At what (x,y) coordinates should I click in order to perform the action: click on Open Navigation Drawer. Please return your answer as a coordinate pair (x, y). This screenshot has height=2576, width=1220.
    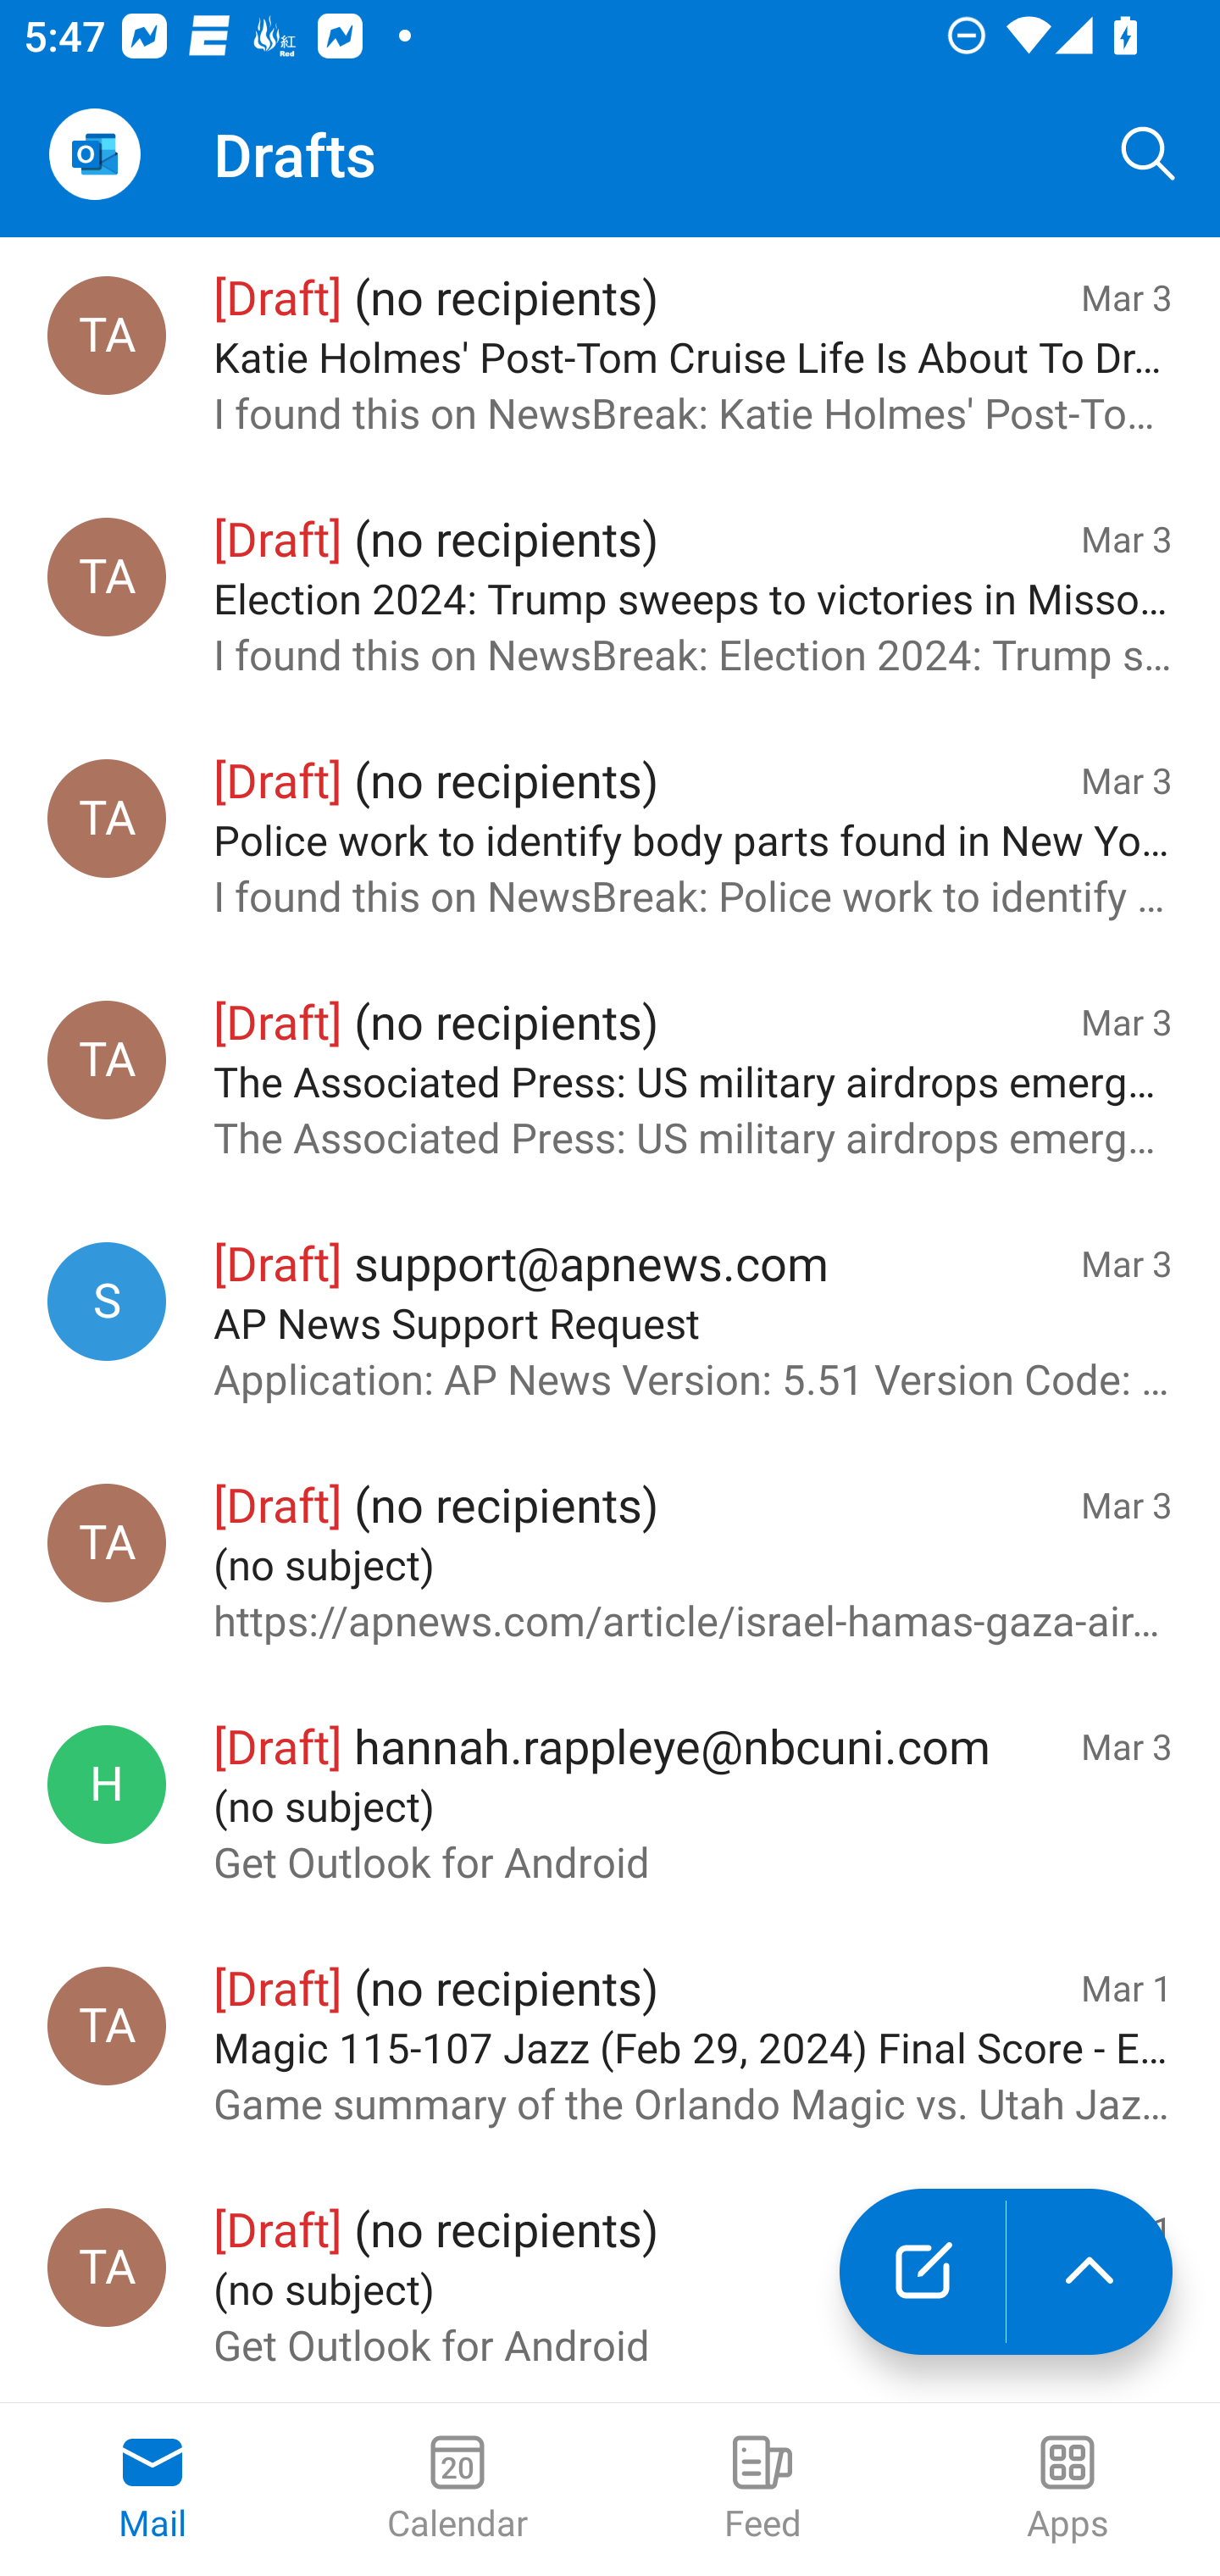
    Looking at the image, I should click on (94, 154).